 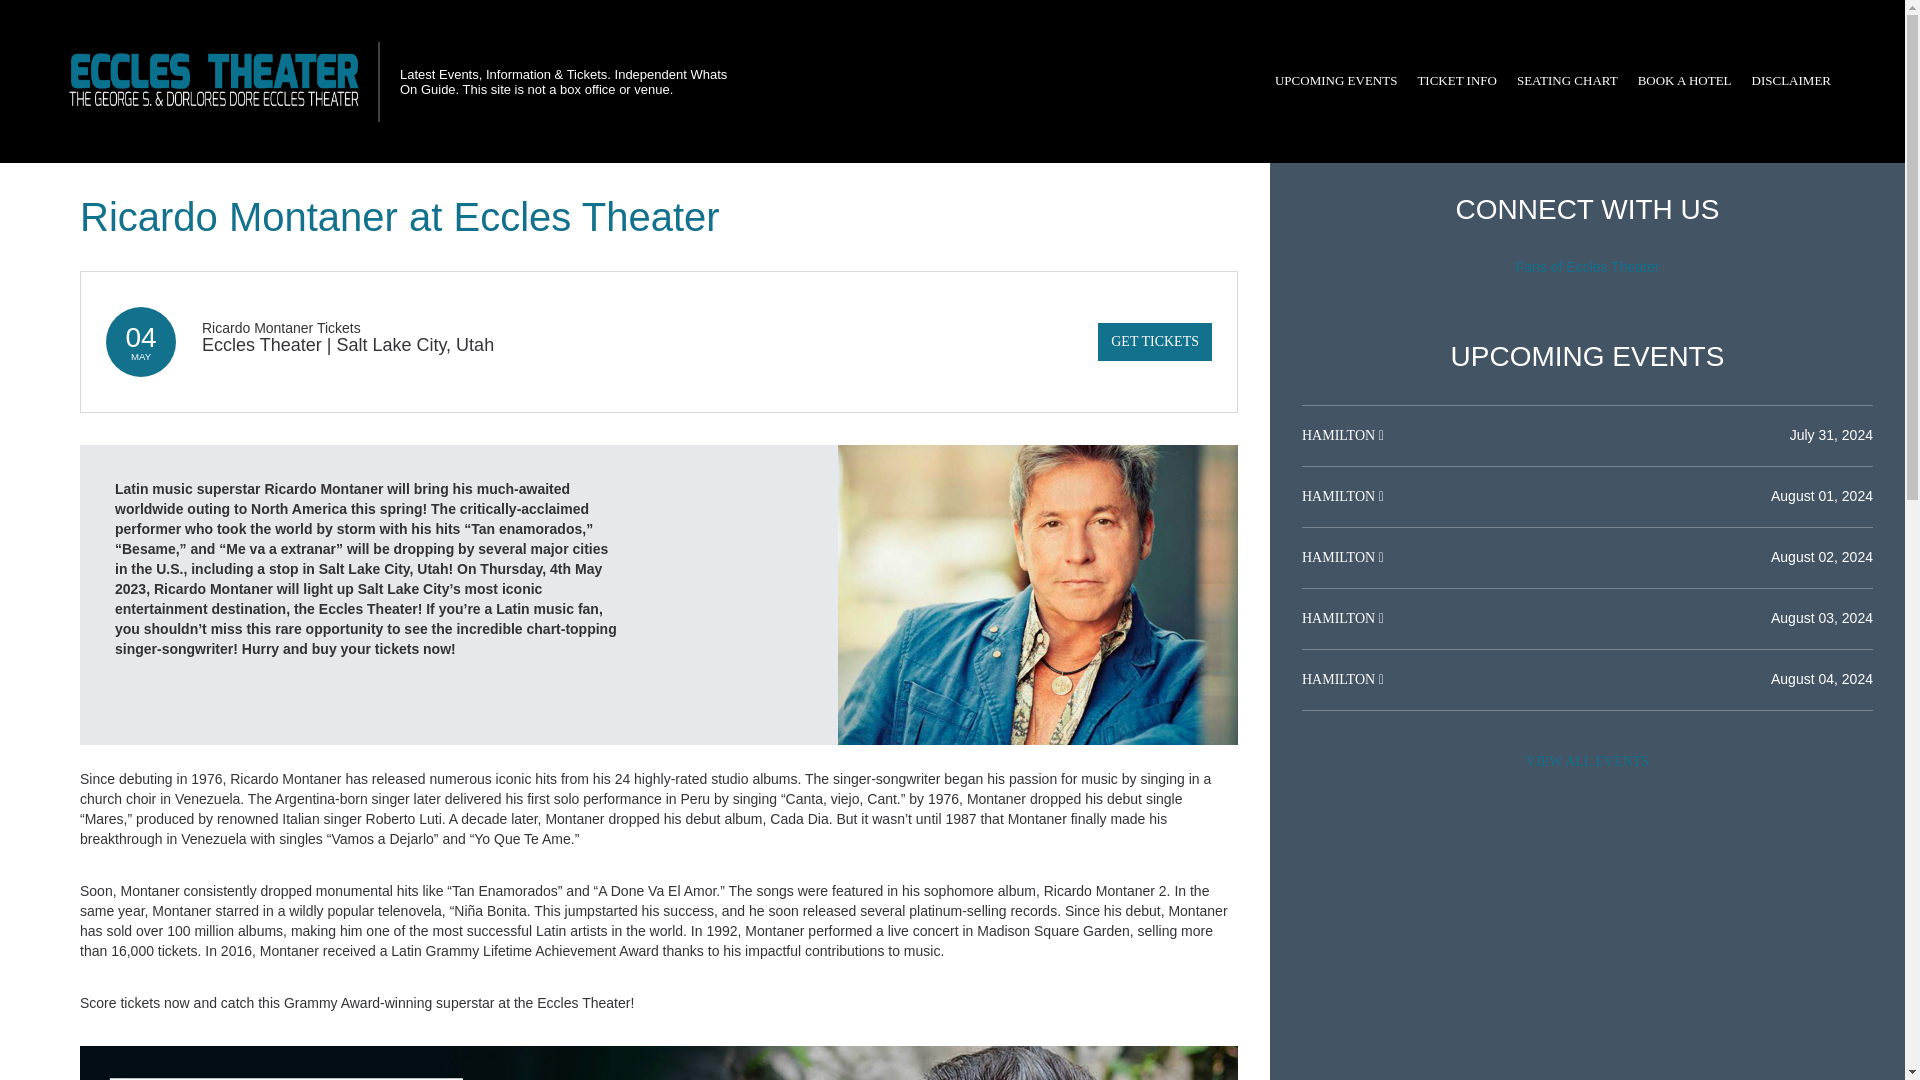 What do you see at coordinates (1340, 496) in the screenshot?
I see `HAMILTON` at bounding box center [1340, 496].